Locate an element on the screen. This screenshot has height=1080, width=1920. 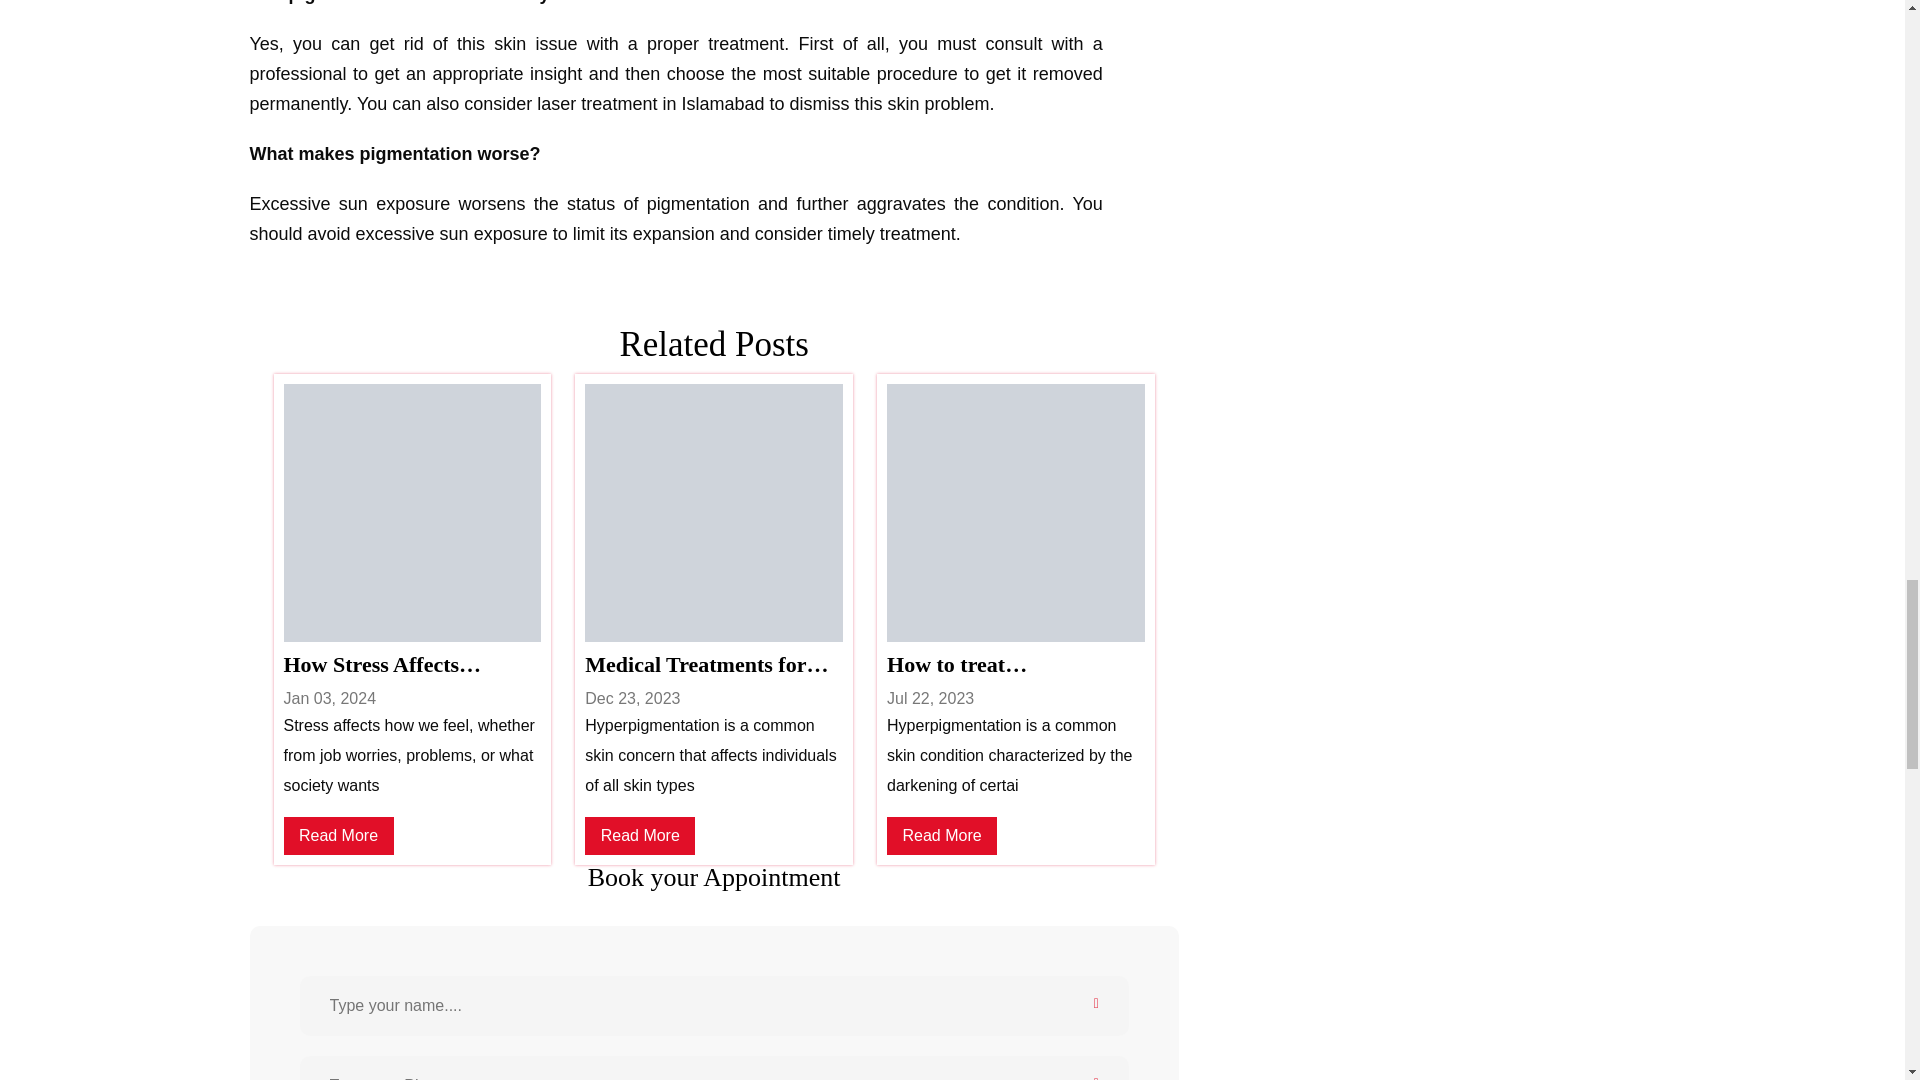
Medical Treatments for Hyperpigmentation: What to Expect is located at coordinates (714, 665).